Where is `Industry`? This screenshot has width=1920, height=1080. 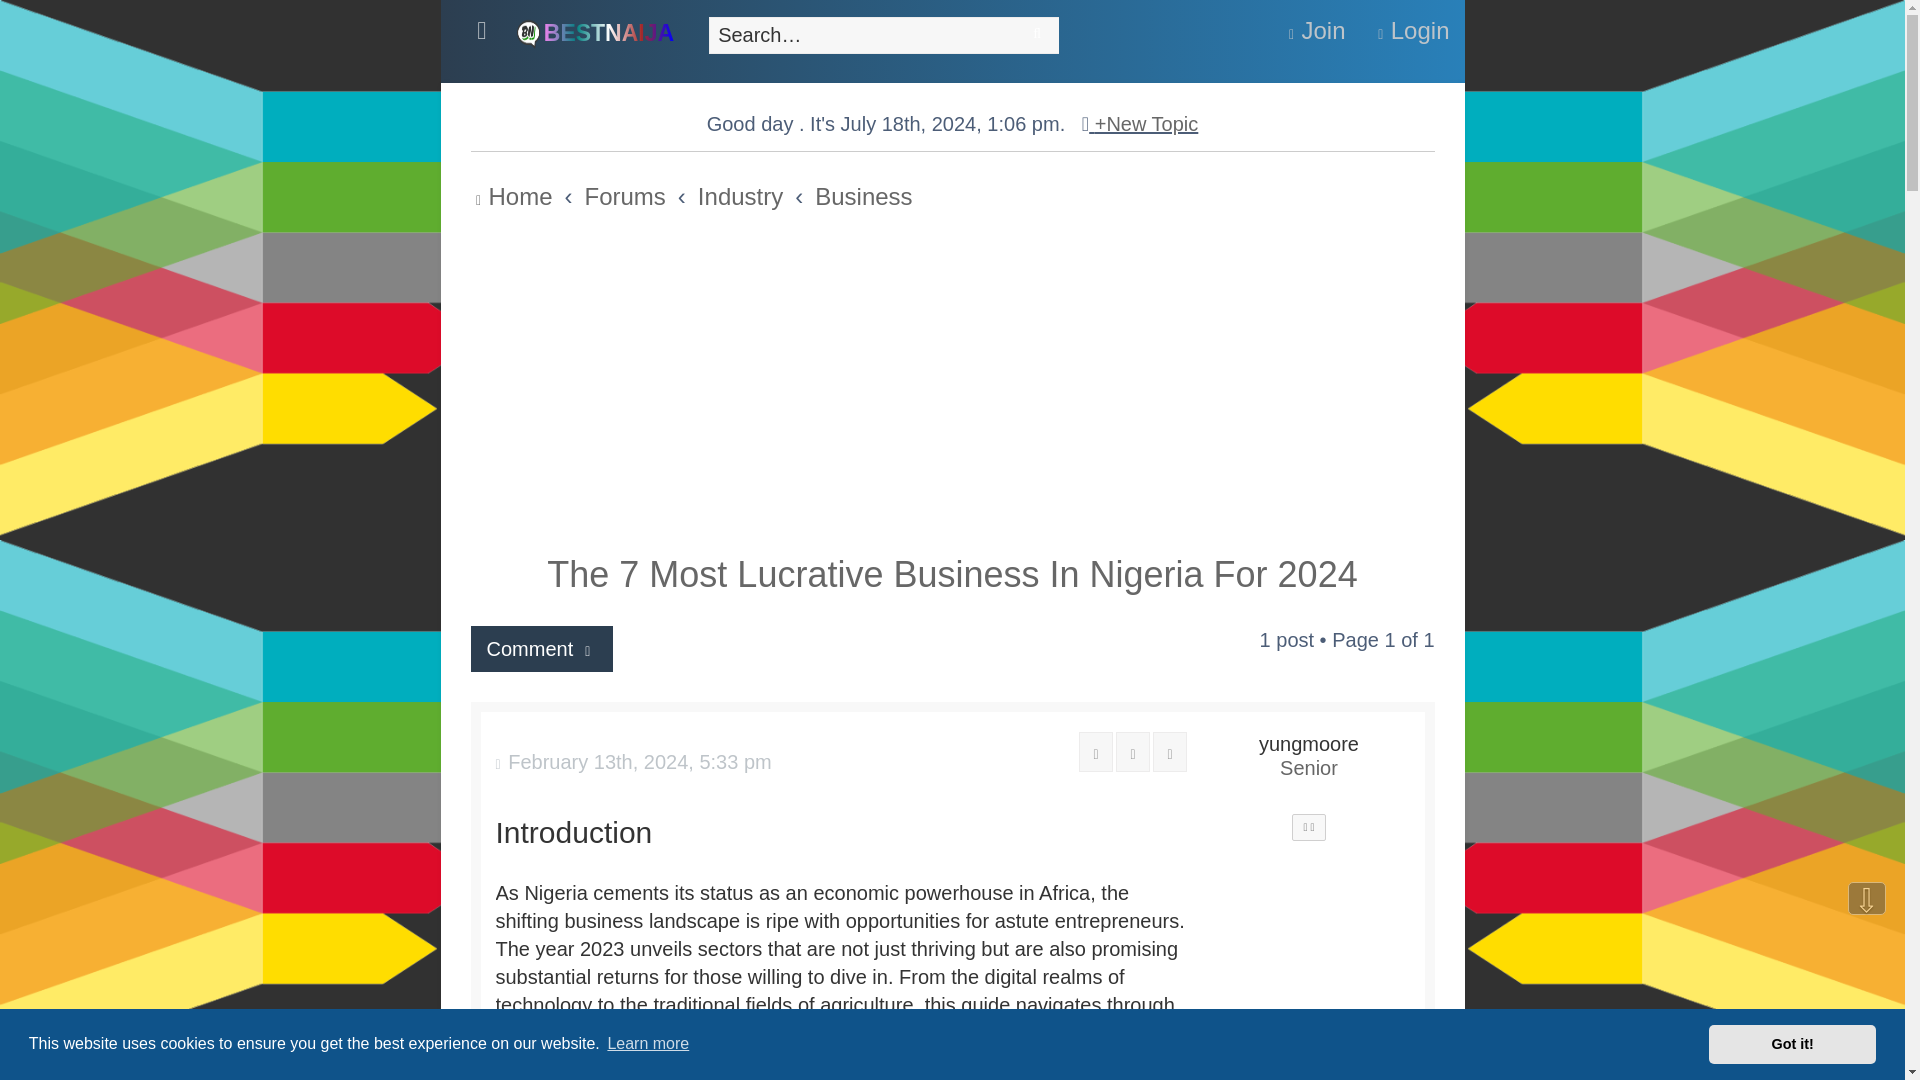
Industry is located at coordinates (740, 196).